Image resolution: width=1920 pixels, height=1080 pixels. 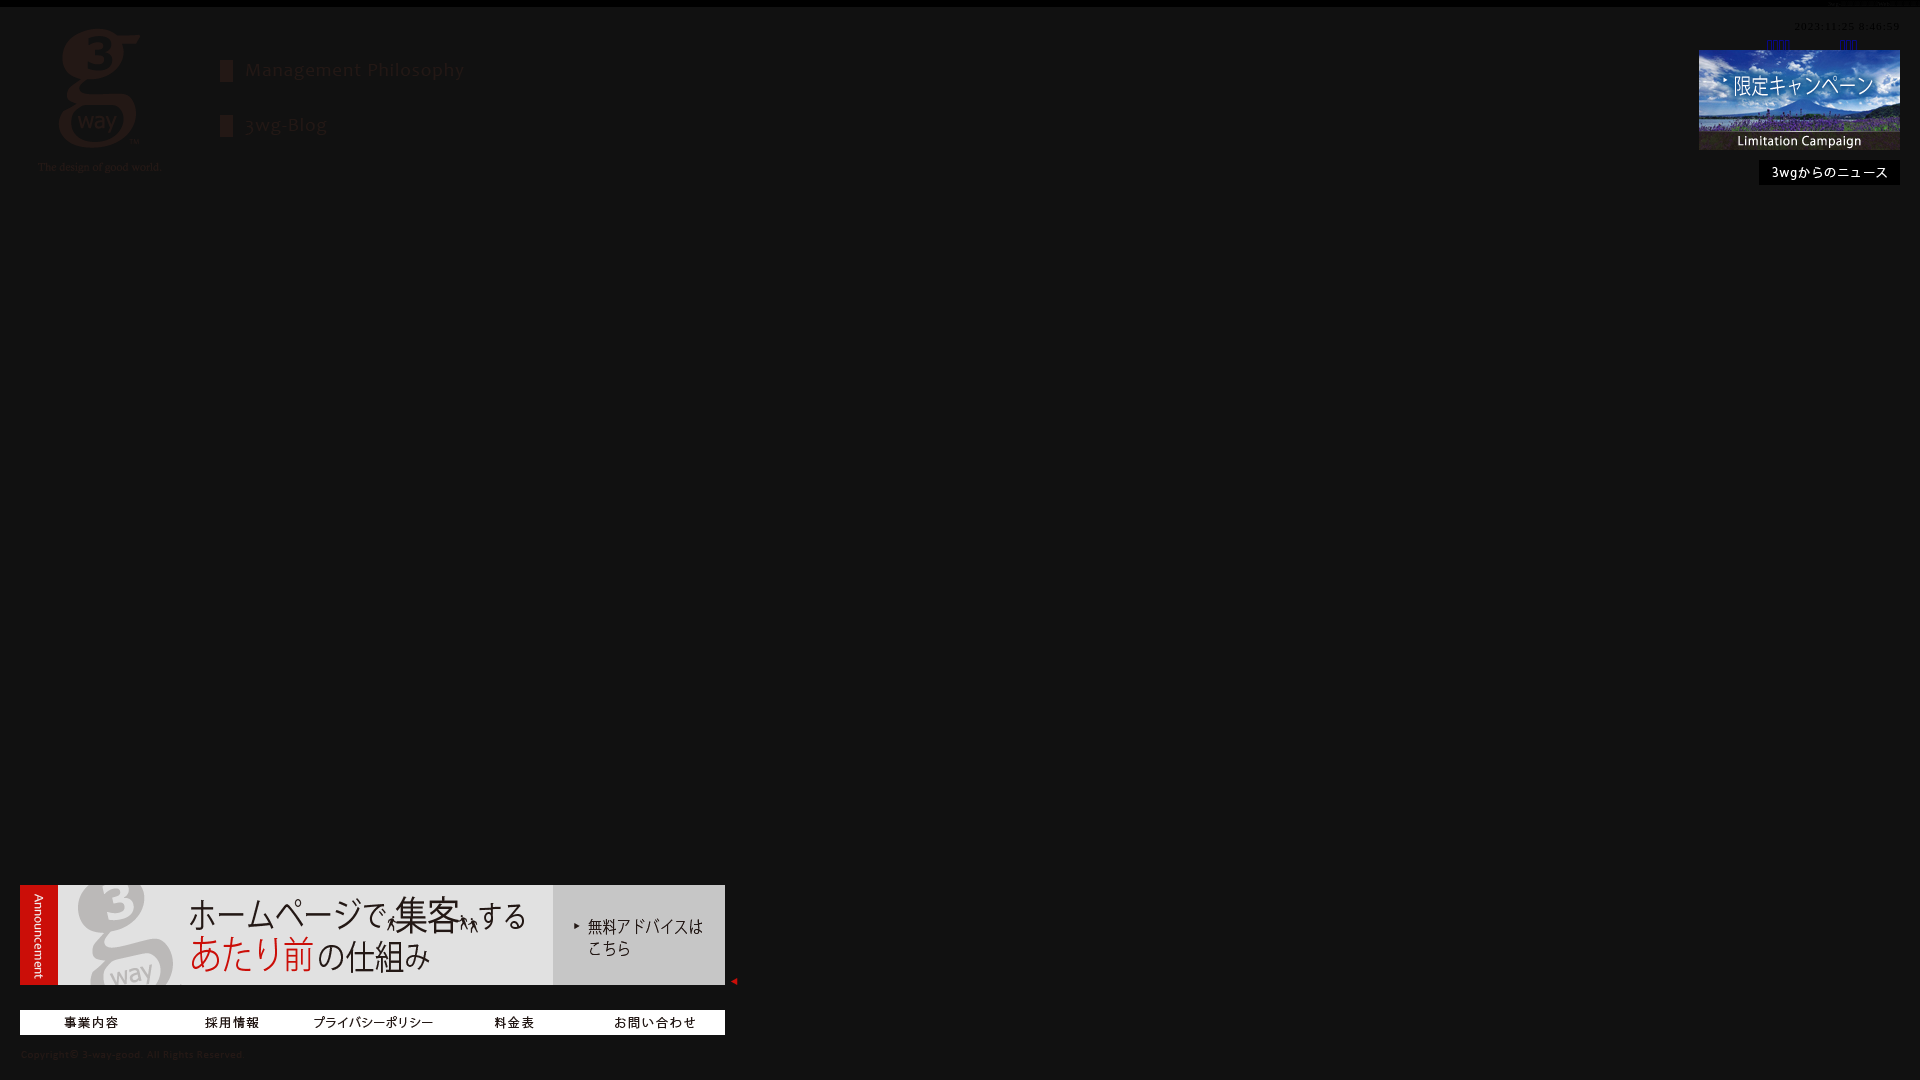 I want to click on Management Philosophy, so click(x=458, y=71).